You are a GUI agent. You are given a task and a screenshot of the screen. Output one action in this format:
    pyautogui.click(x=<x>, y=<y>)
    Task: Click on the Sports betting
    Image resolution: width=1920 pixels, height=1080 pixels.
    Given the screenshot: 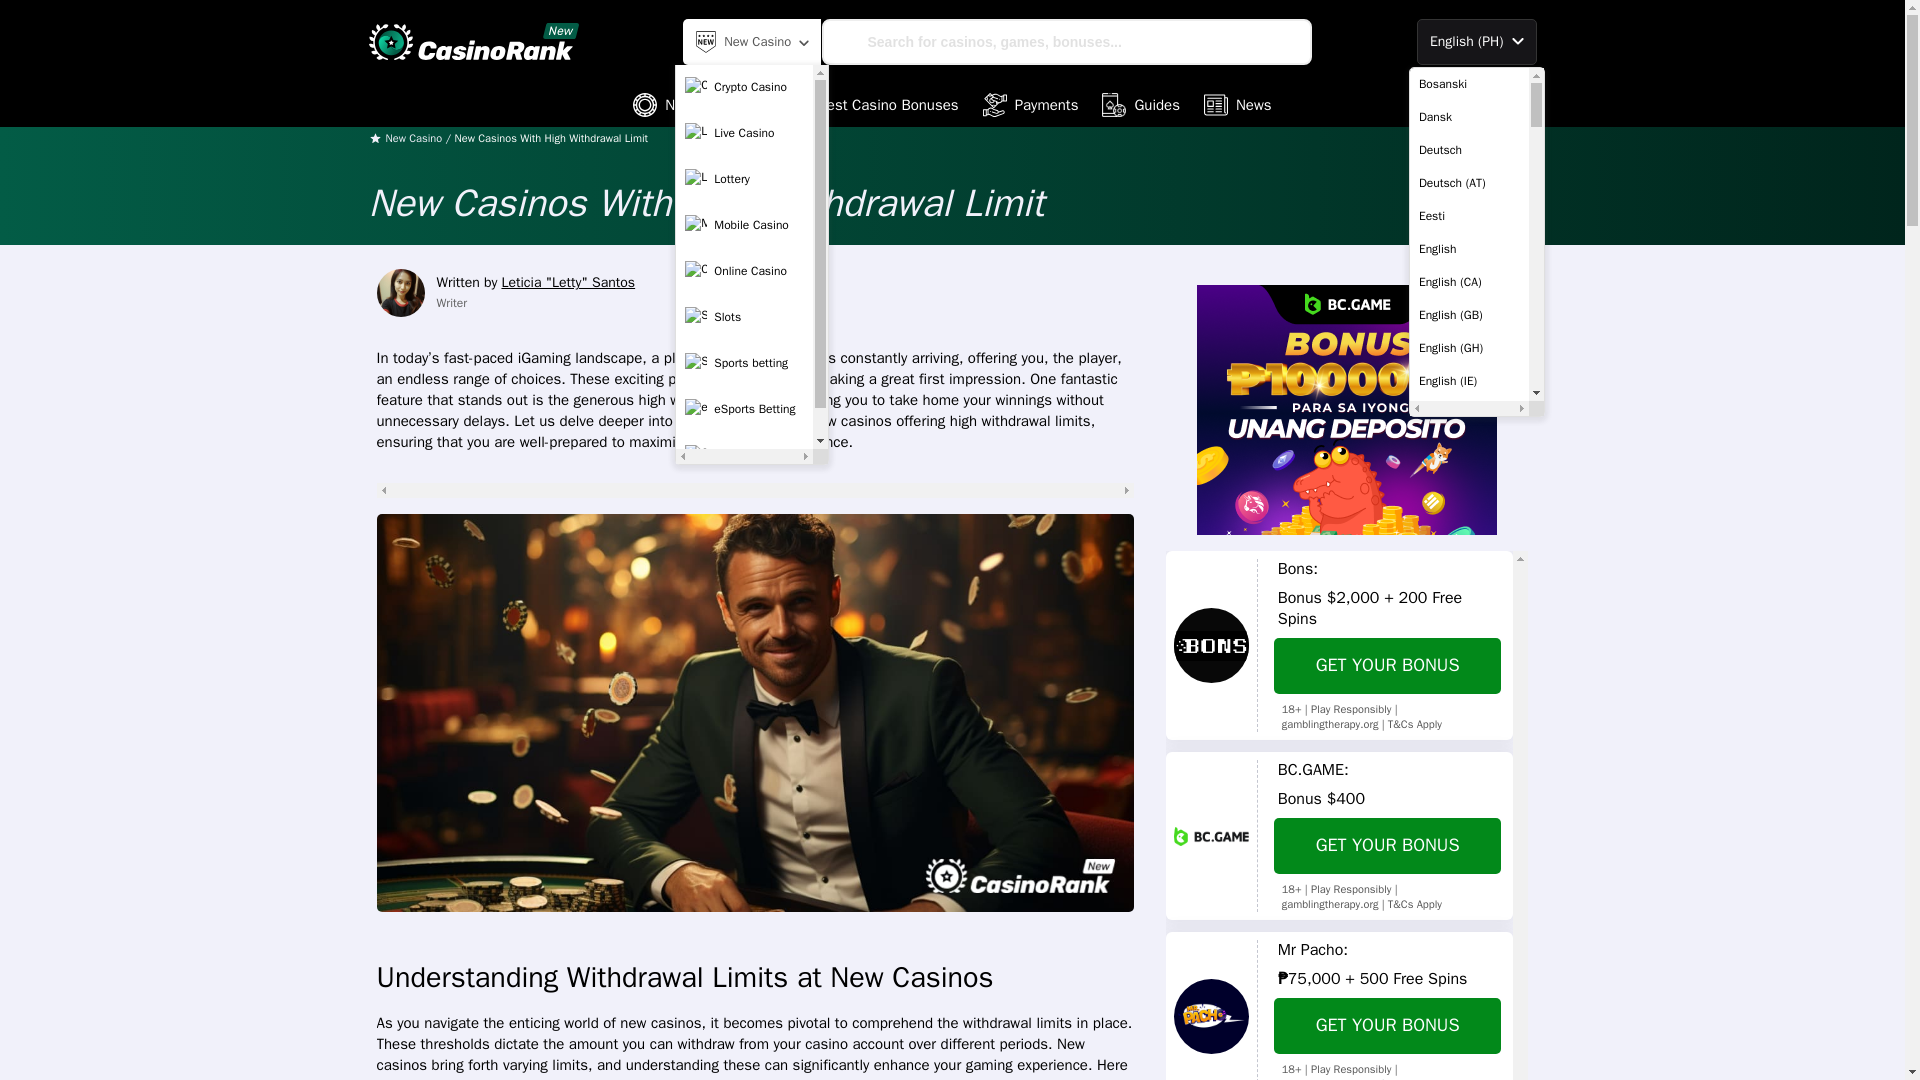 What is the action you would take?
    pyautogui.click(x=744, y=363)
    